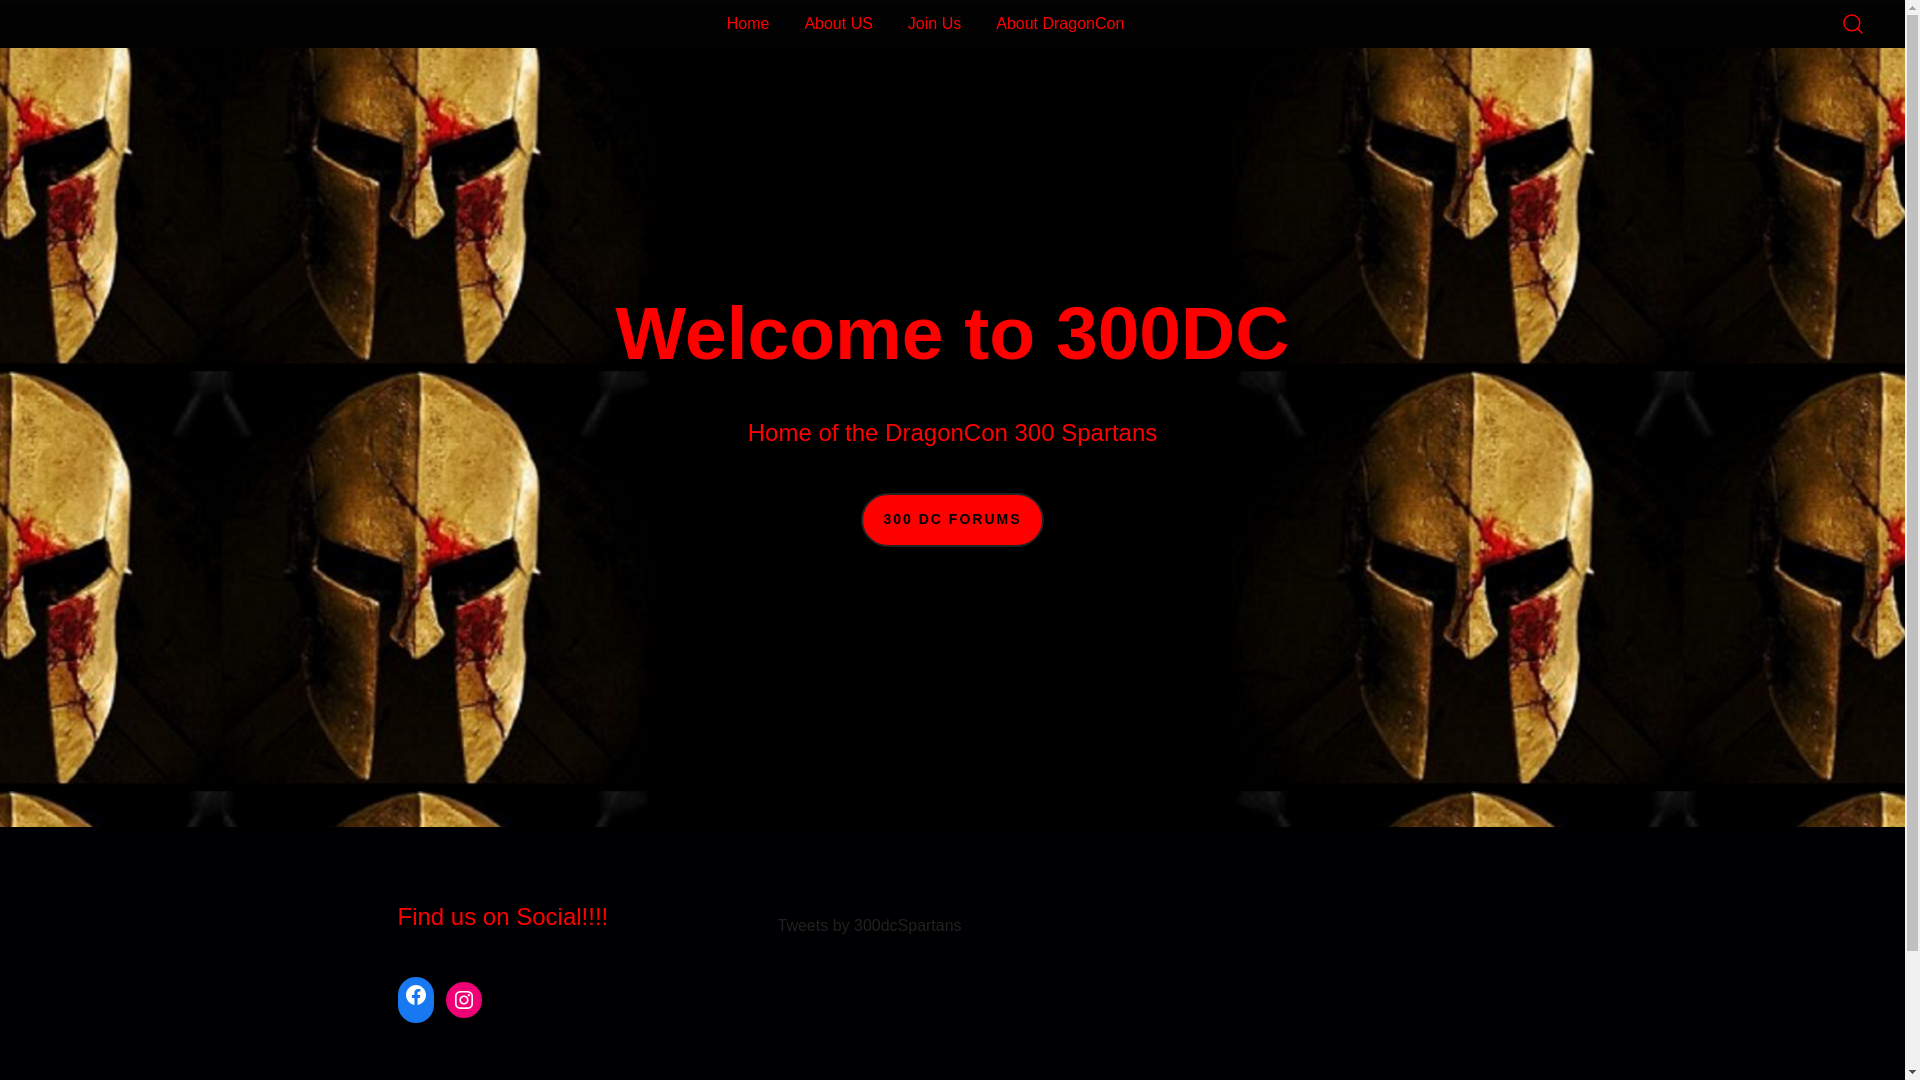 The width and height of the screenshot is (1920, 1080). What do you see at coordinates (748, 12) in the screenshot?
I see `Welcome to 300DC` at bounding box center [748, 12].